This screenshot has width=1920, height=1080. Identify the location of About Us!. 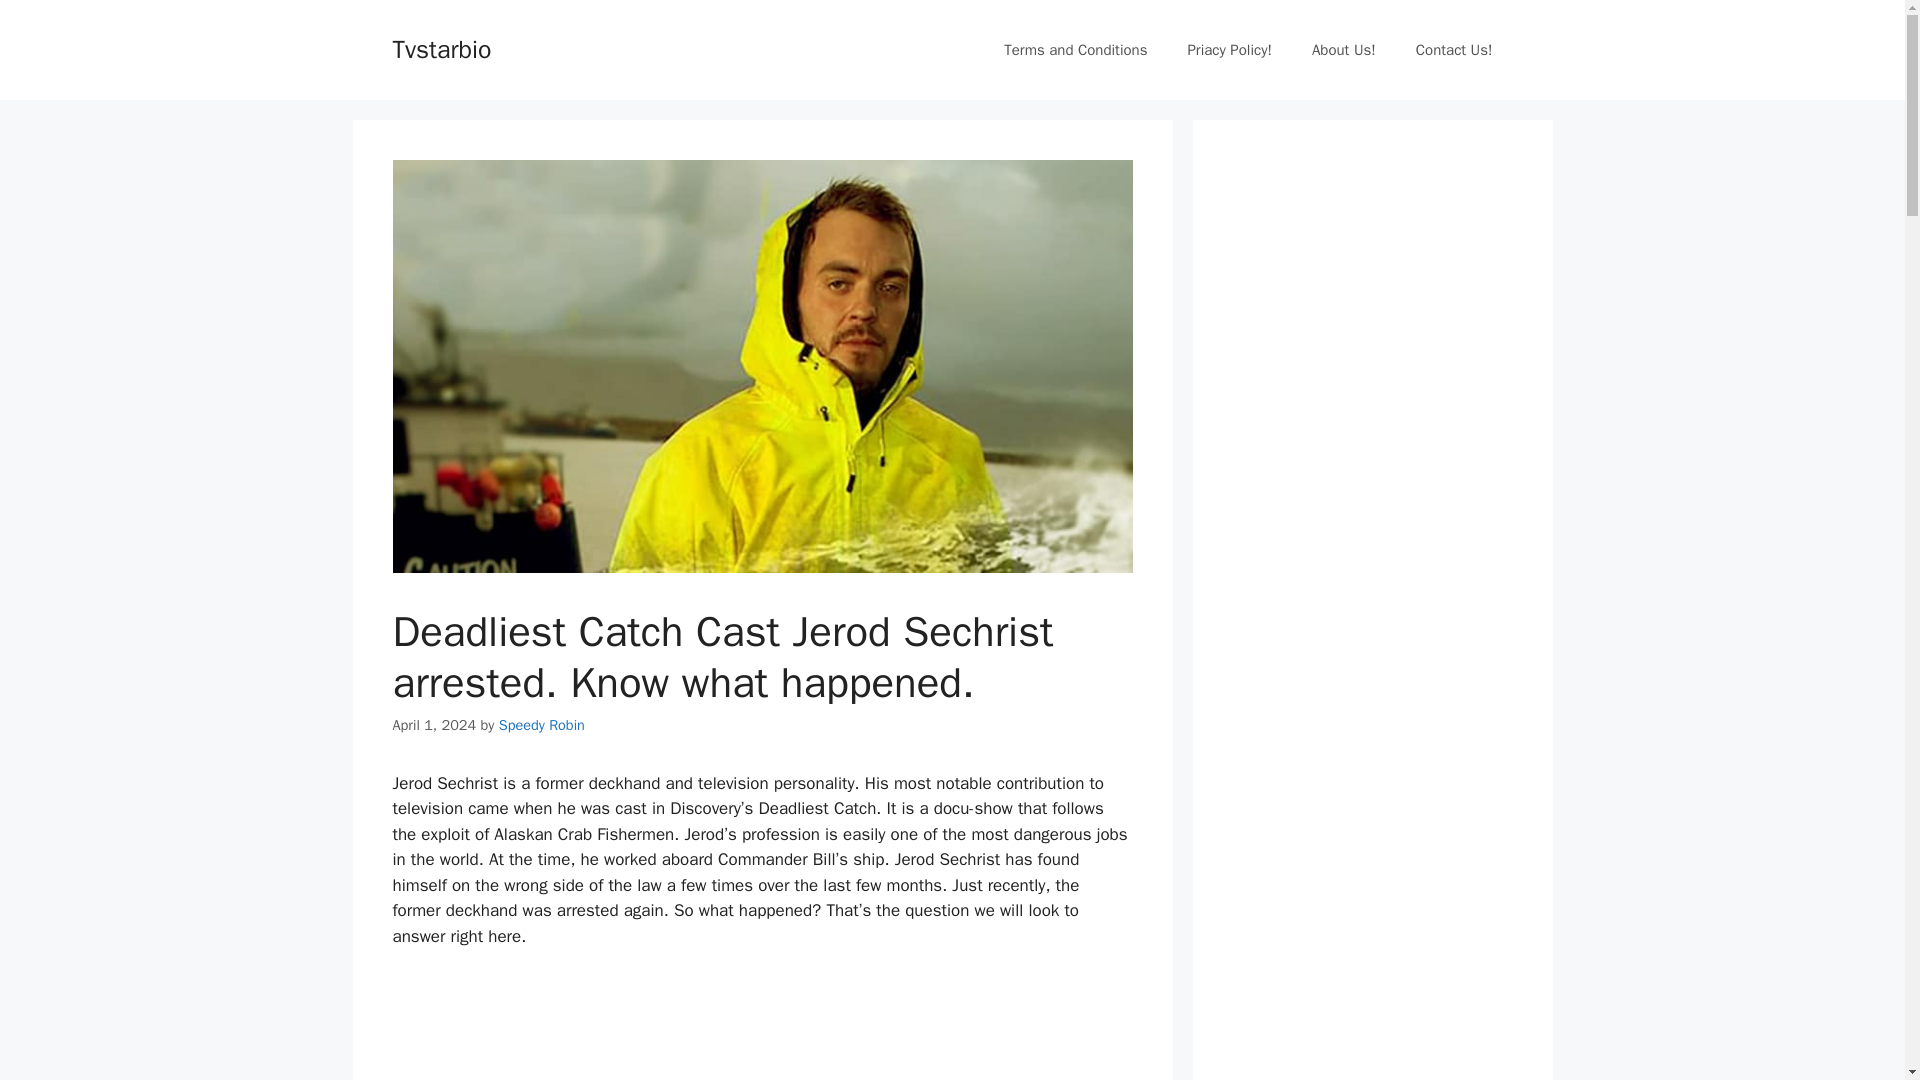
(1344, 50).